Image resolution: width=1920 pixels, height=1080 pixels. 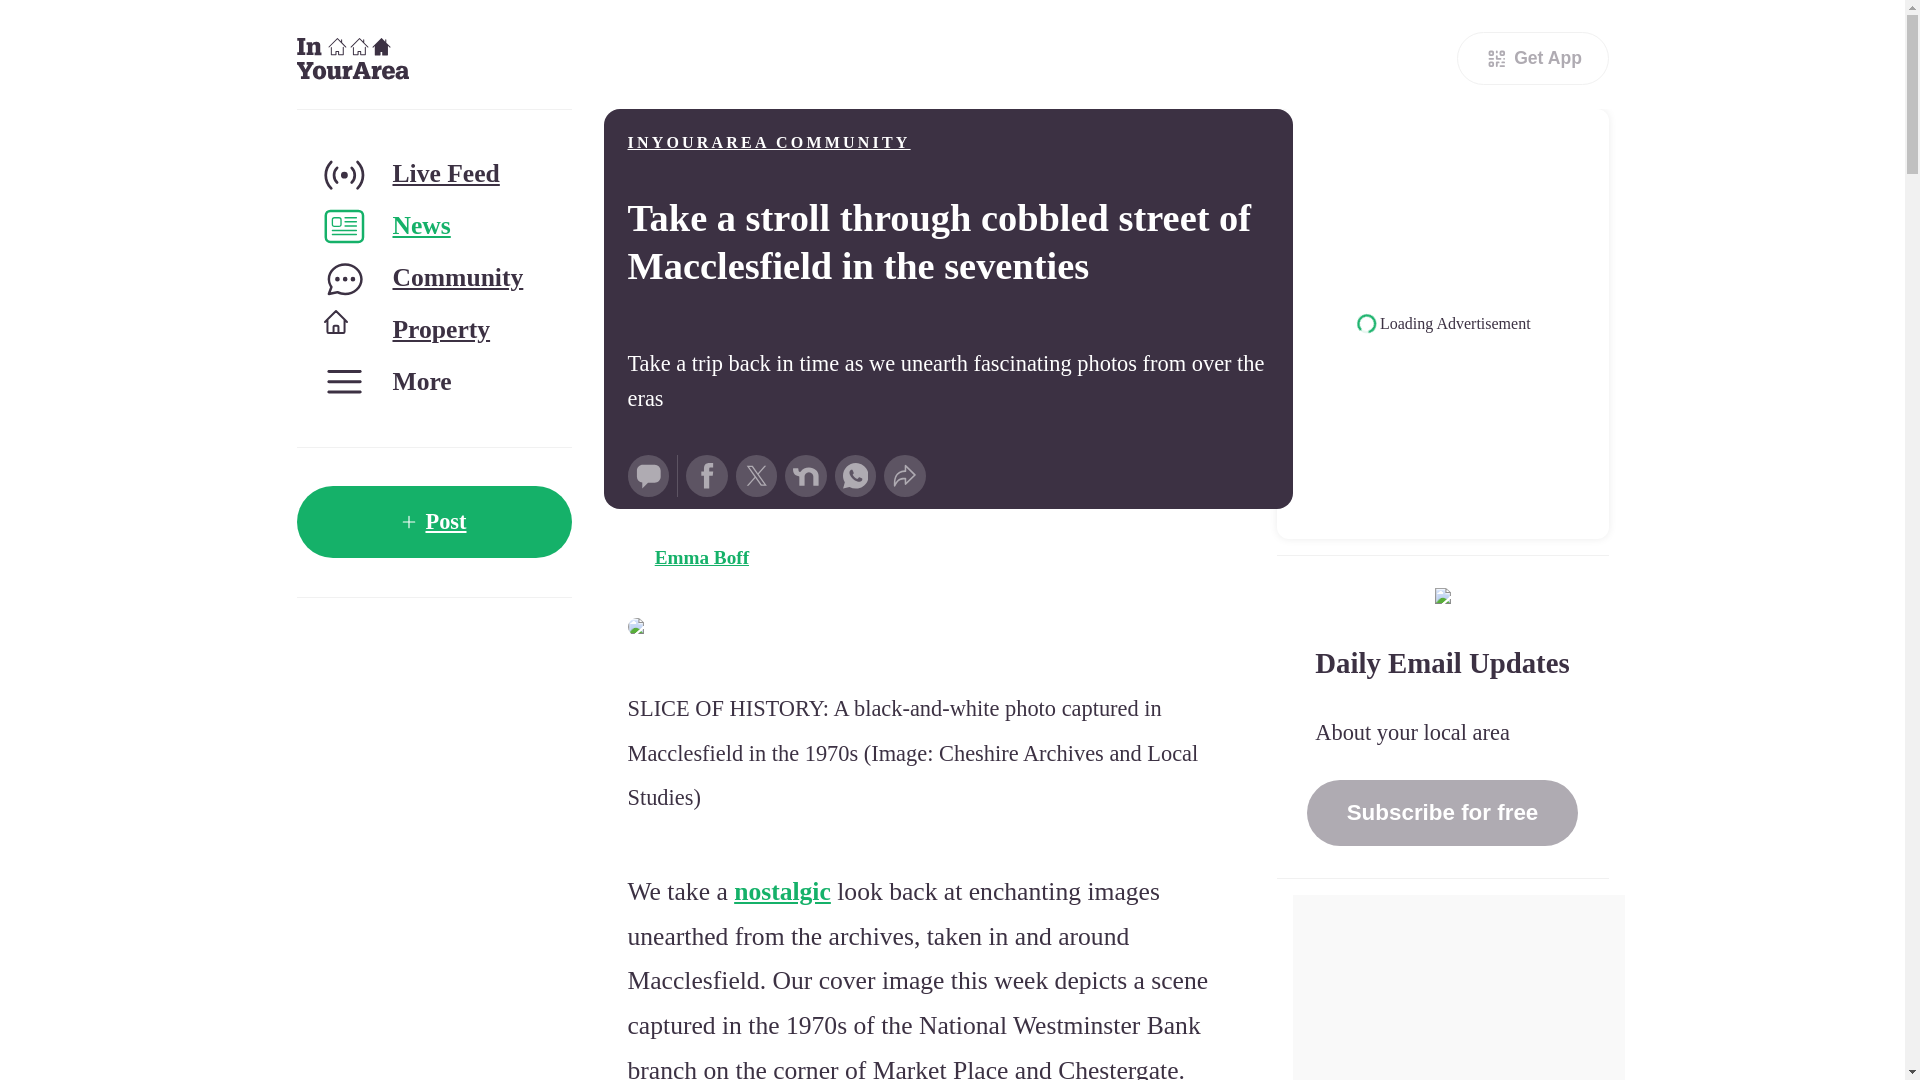 What do you see at coordinates (432, 522) in the screenshot?
I see `Post` at bounding box center [432, 522].